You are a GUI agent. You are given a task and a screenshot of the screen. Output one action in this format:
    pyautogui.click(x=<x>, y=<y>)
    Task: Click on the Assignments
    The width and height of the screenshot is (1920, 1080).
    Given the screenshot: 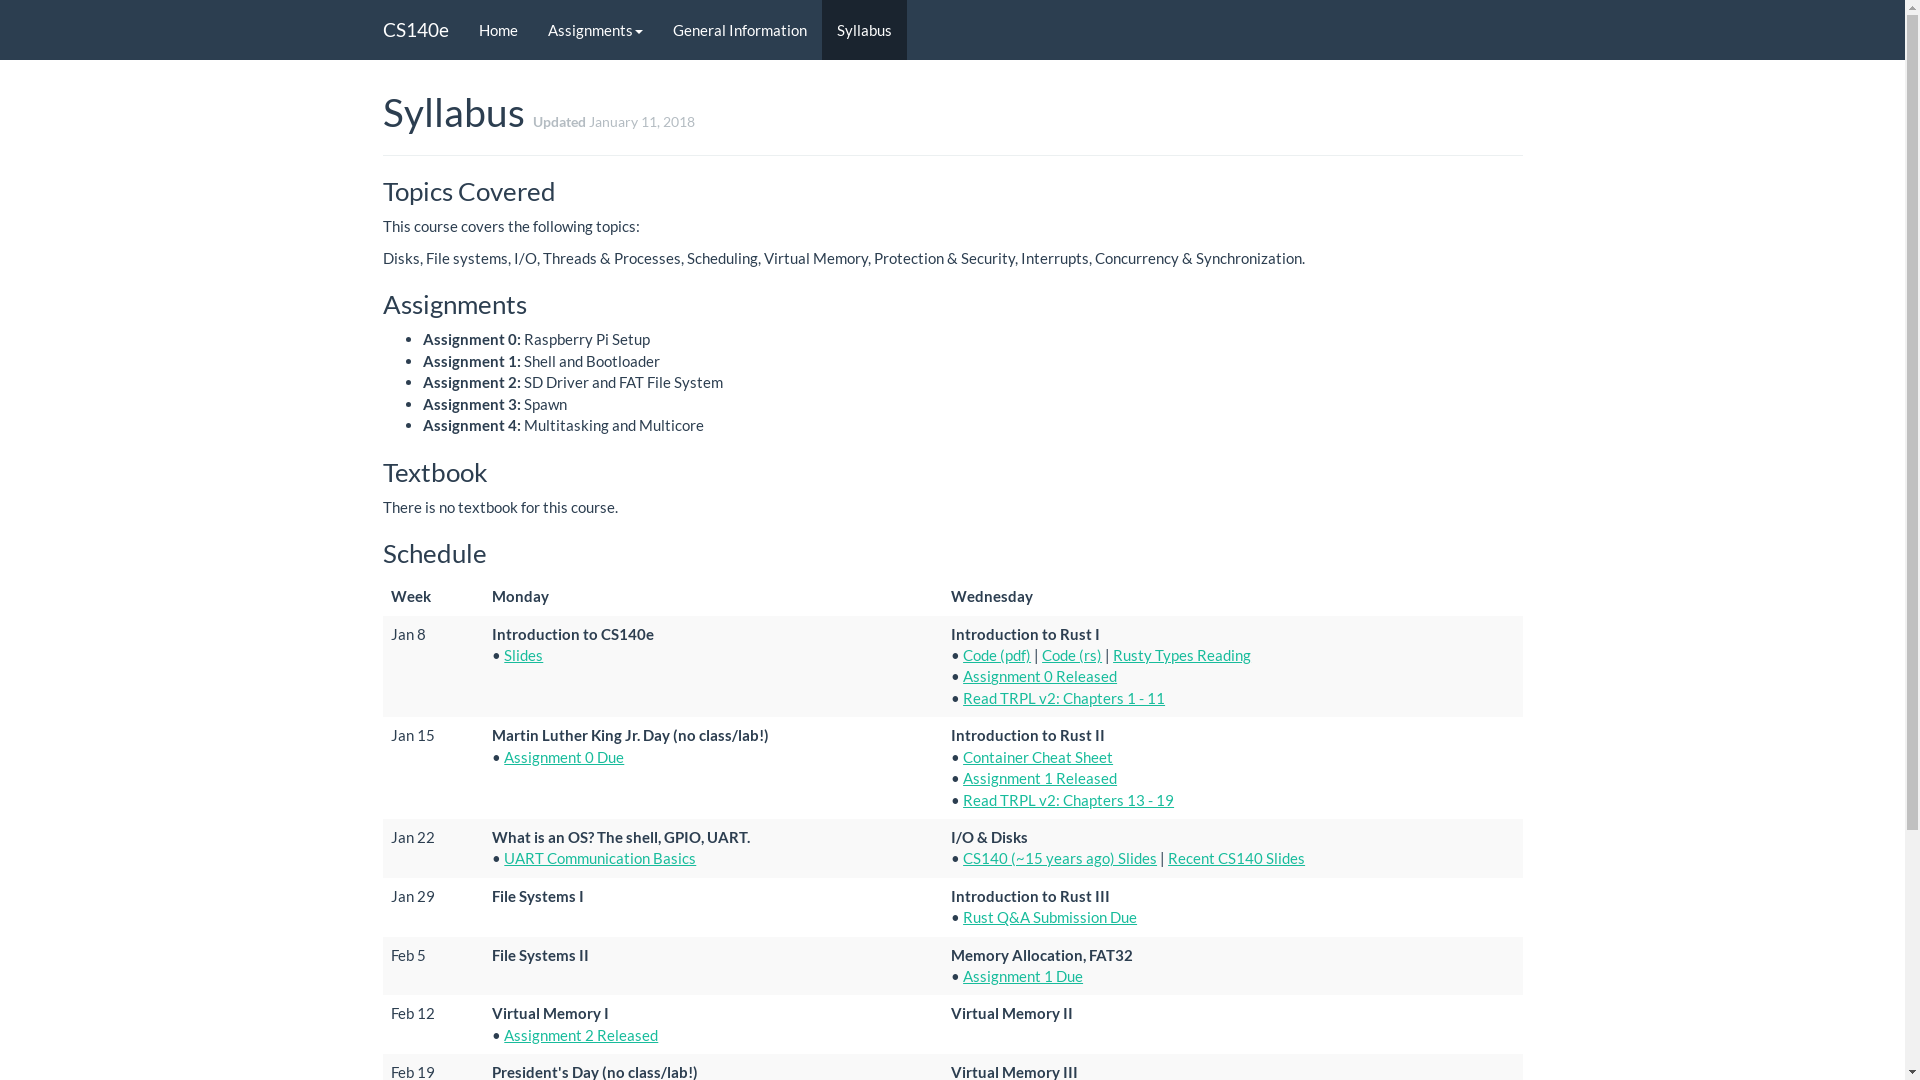 What is the action you would take?
    pyautogui.click(x=594, y=30)
    